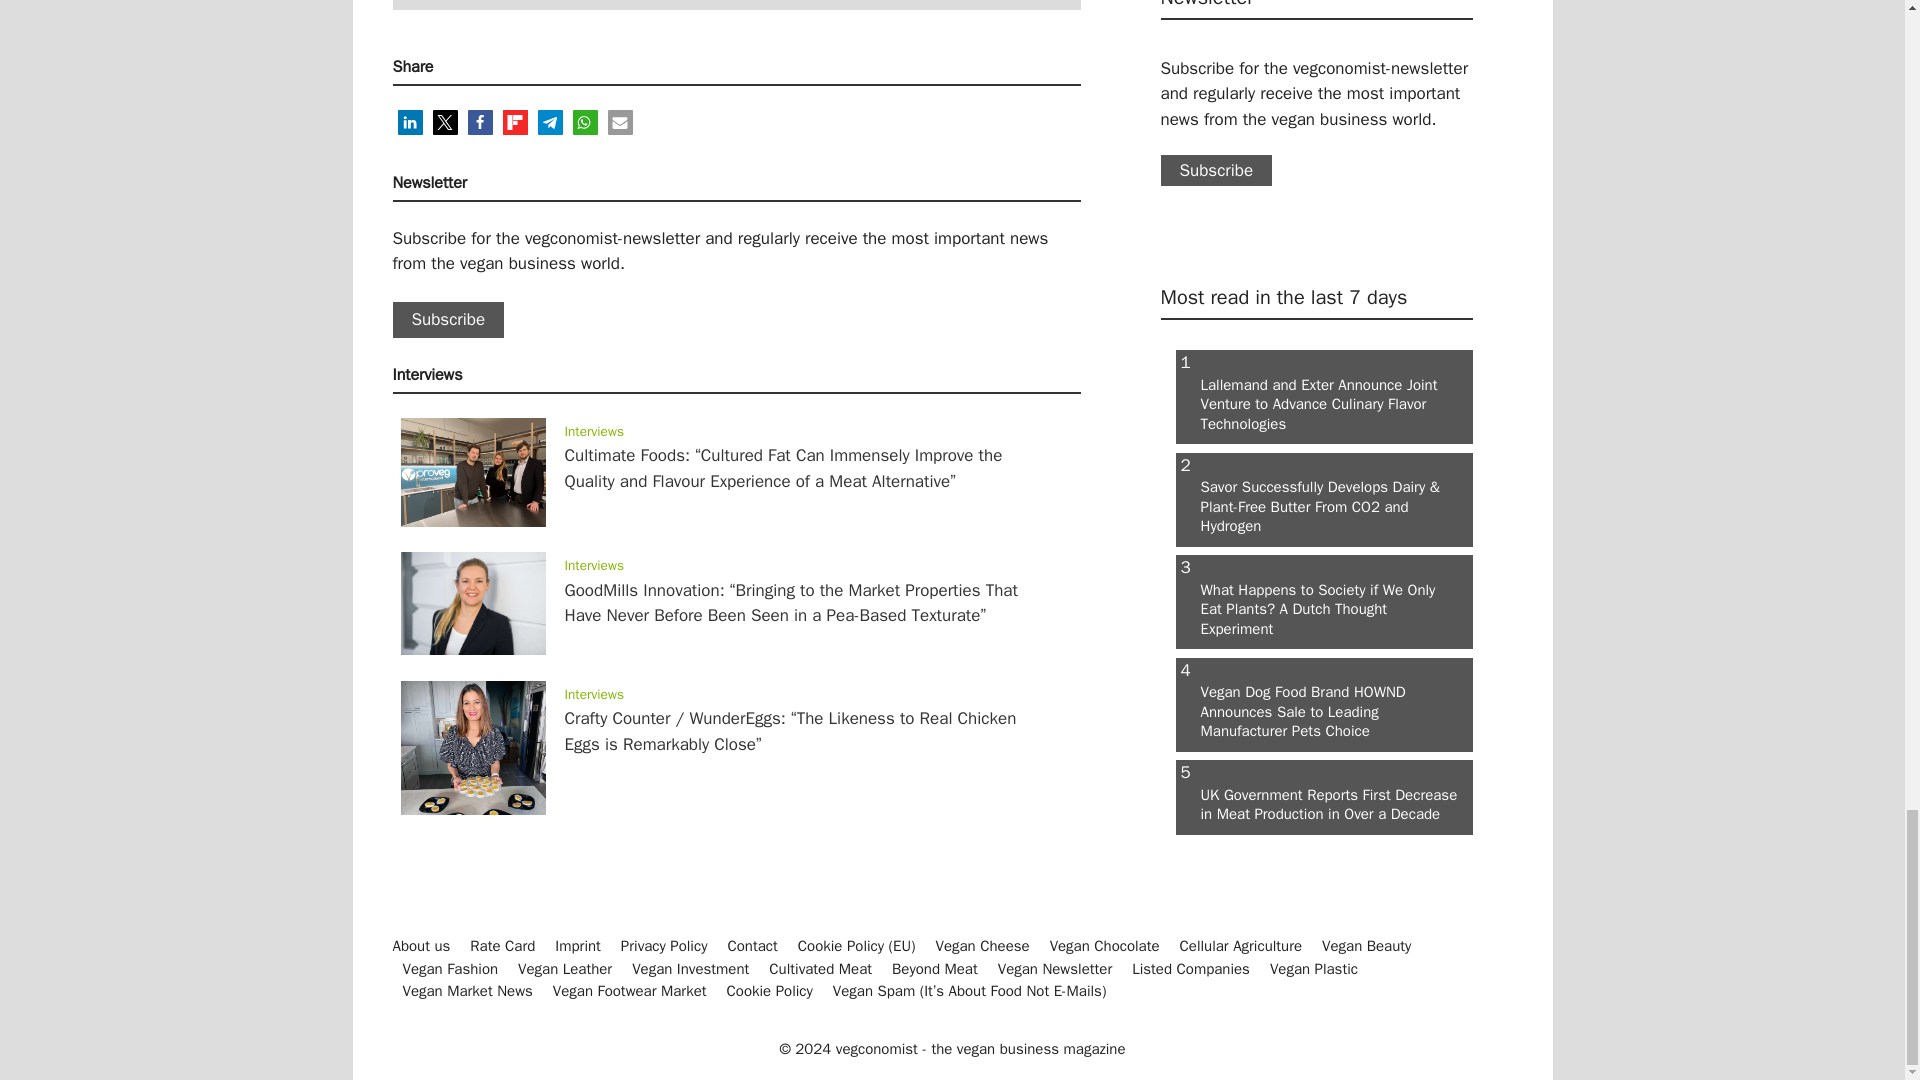 The width and height of the screenshot is (1920, 1080). Describe the element at coordinates (444, 122) in the screenshot. I see `Share on X` at that location.